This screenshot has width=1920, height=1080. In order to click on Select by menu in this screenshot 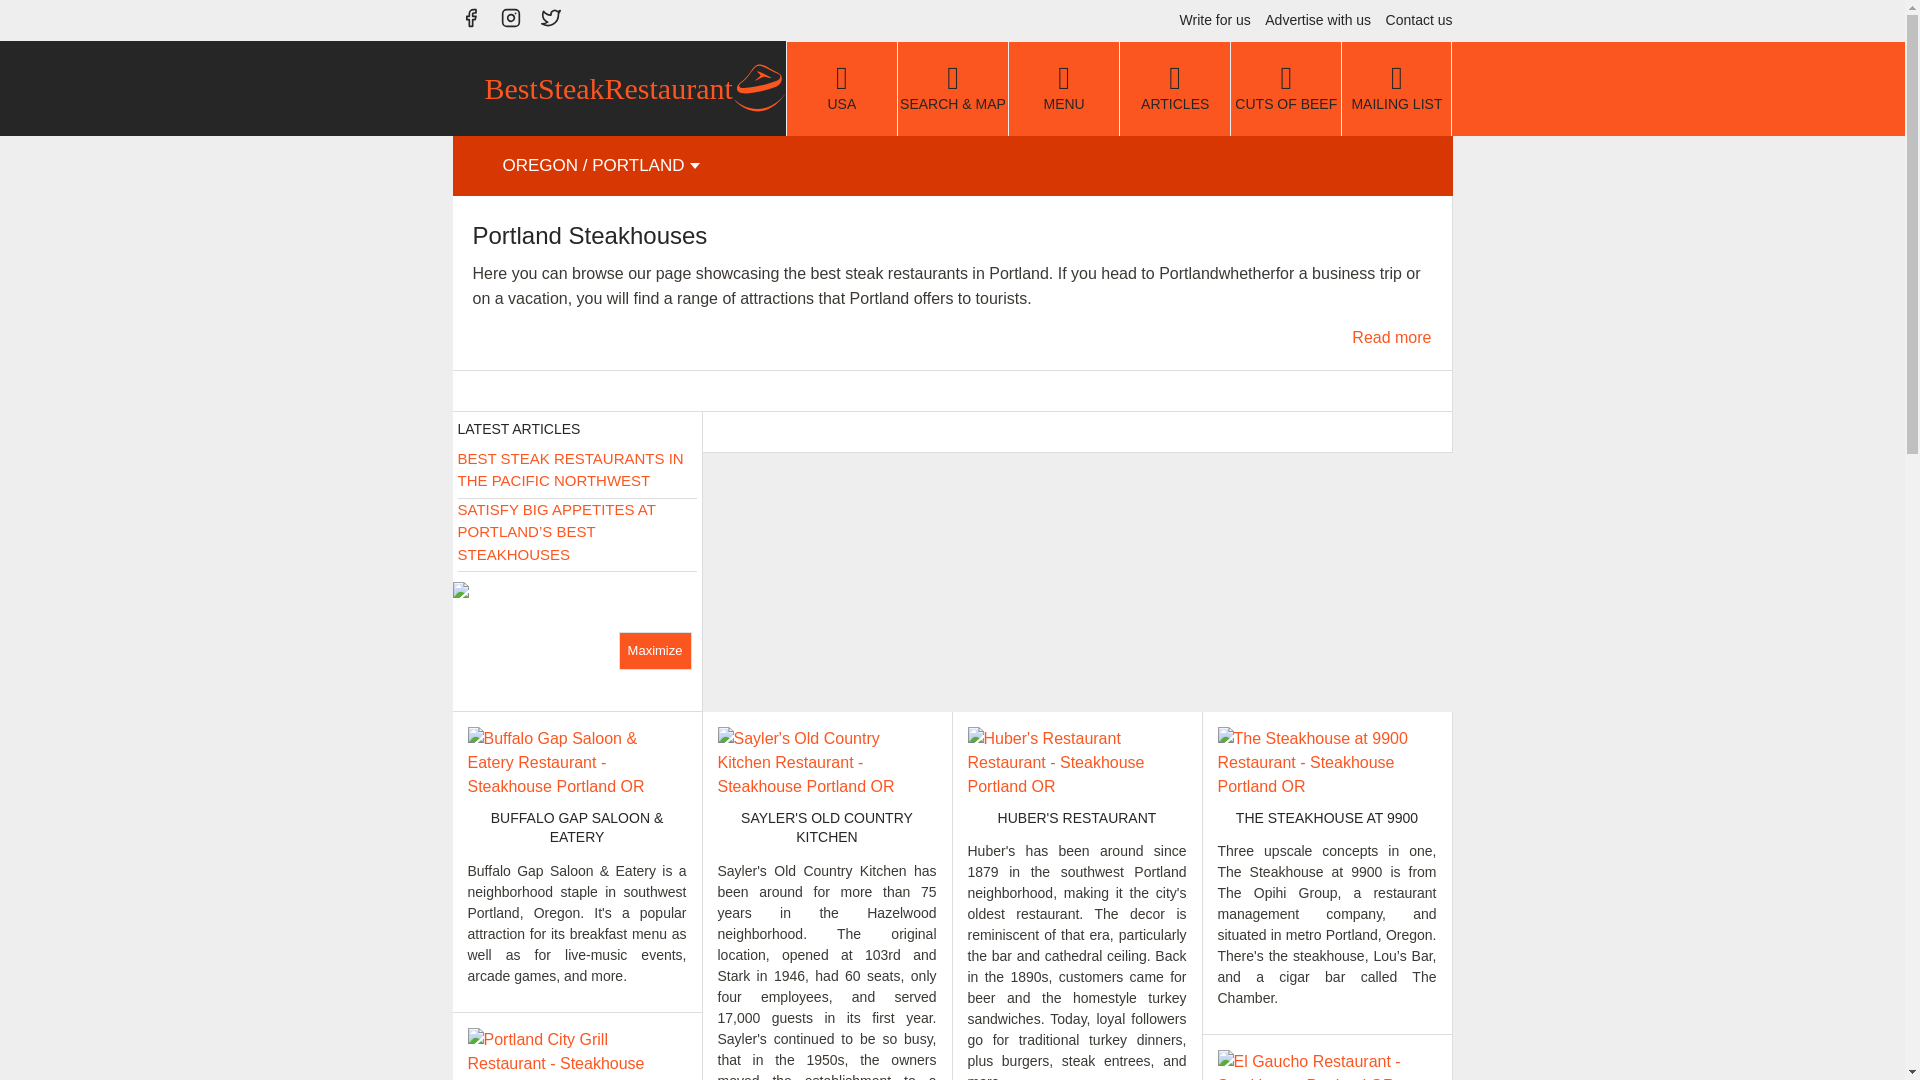, I will do `click(1064, 89)`.